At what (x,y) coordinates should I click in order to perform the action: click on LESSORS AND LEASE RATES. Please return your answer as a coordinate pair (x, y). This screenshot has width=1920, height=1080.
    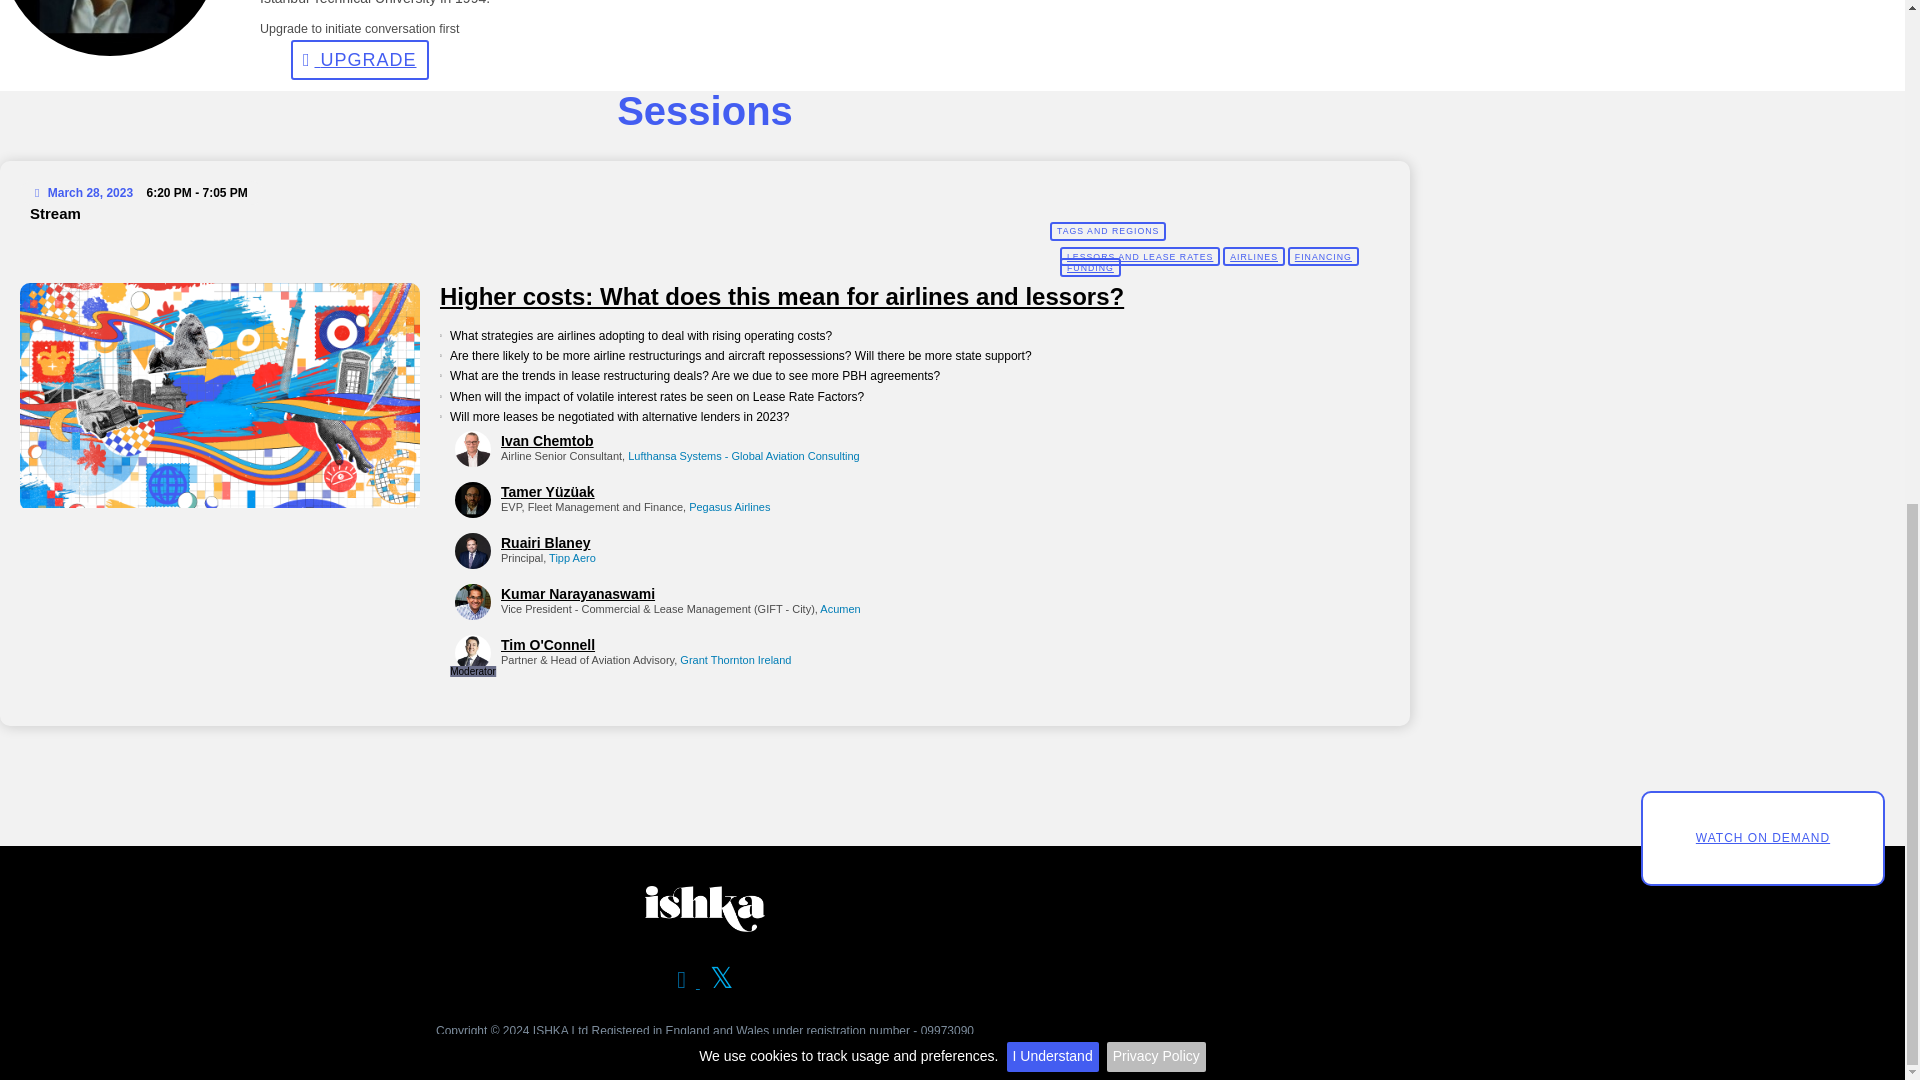
    Looking at the image, I should click on (1139, 256).